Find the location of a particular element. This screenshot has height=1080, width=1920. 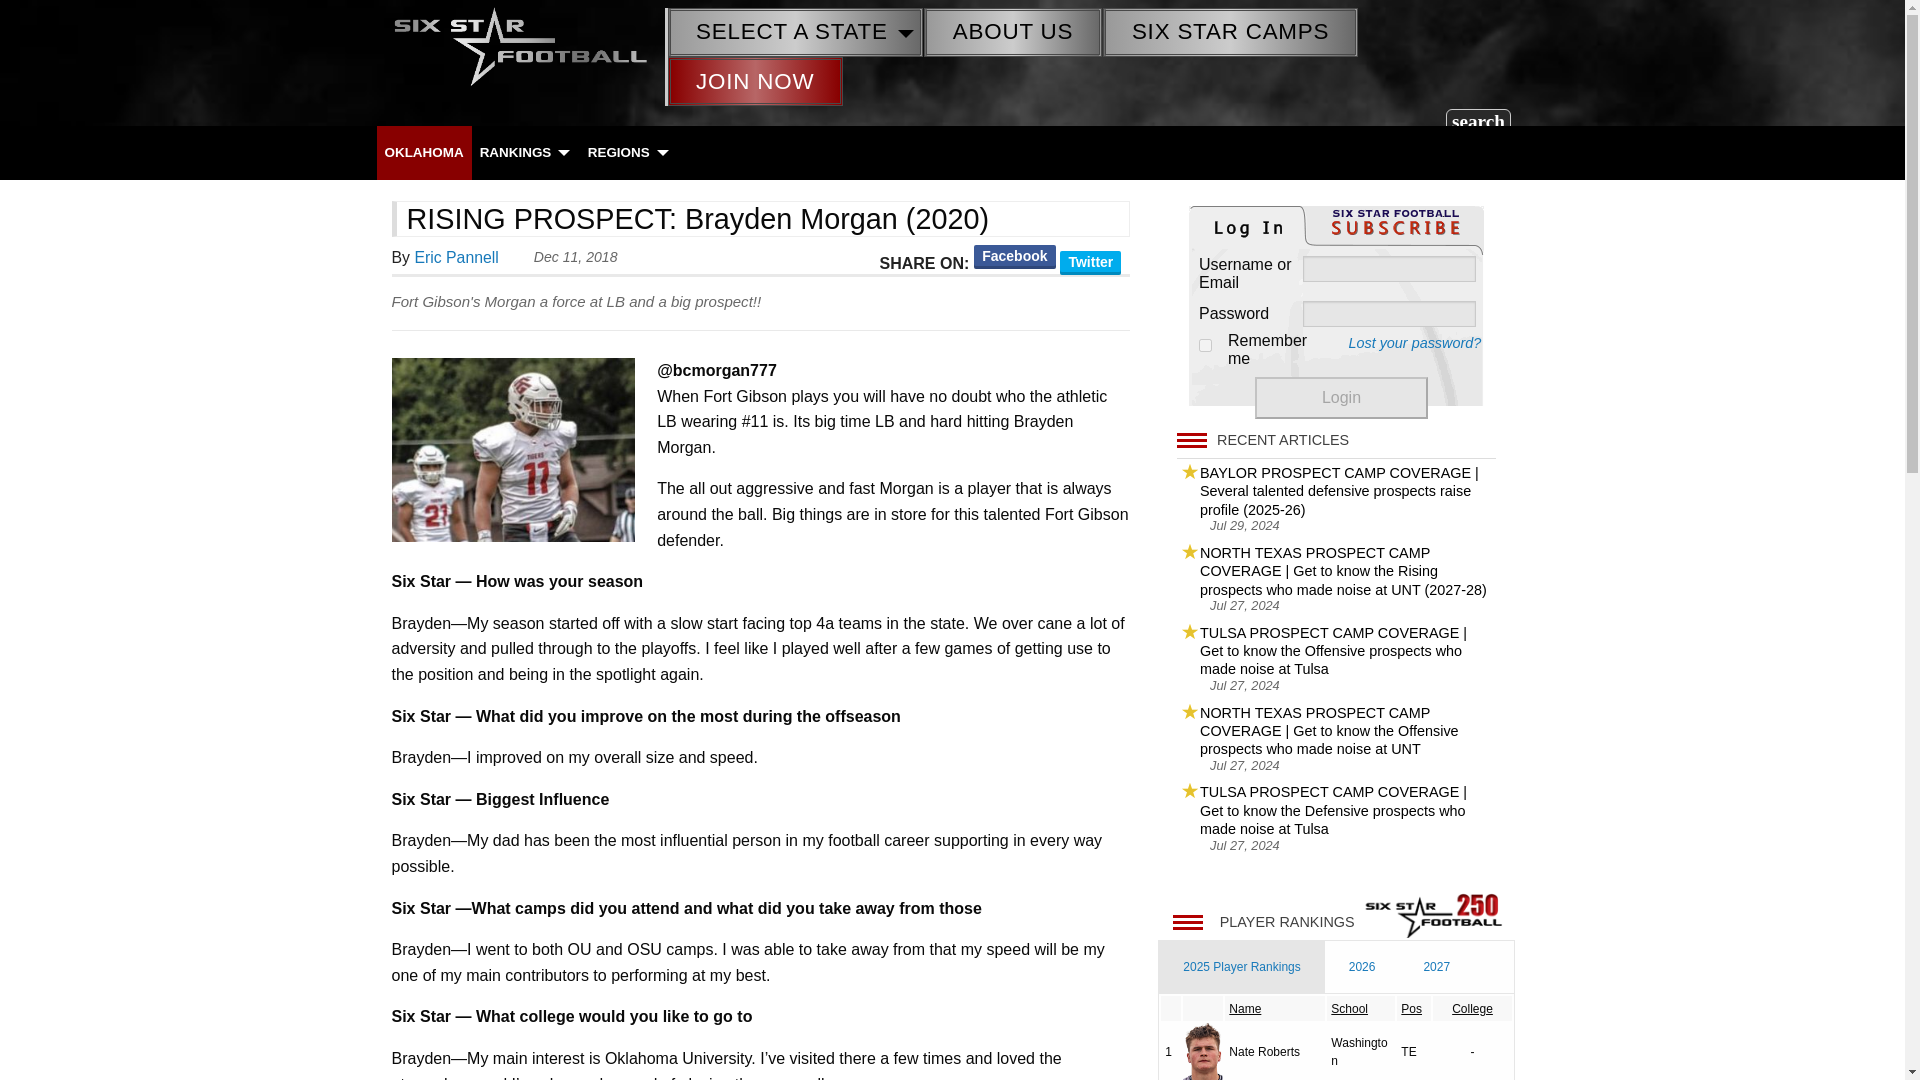

SELECT A STATE is located at coordinates (794, 32).